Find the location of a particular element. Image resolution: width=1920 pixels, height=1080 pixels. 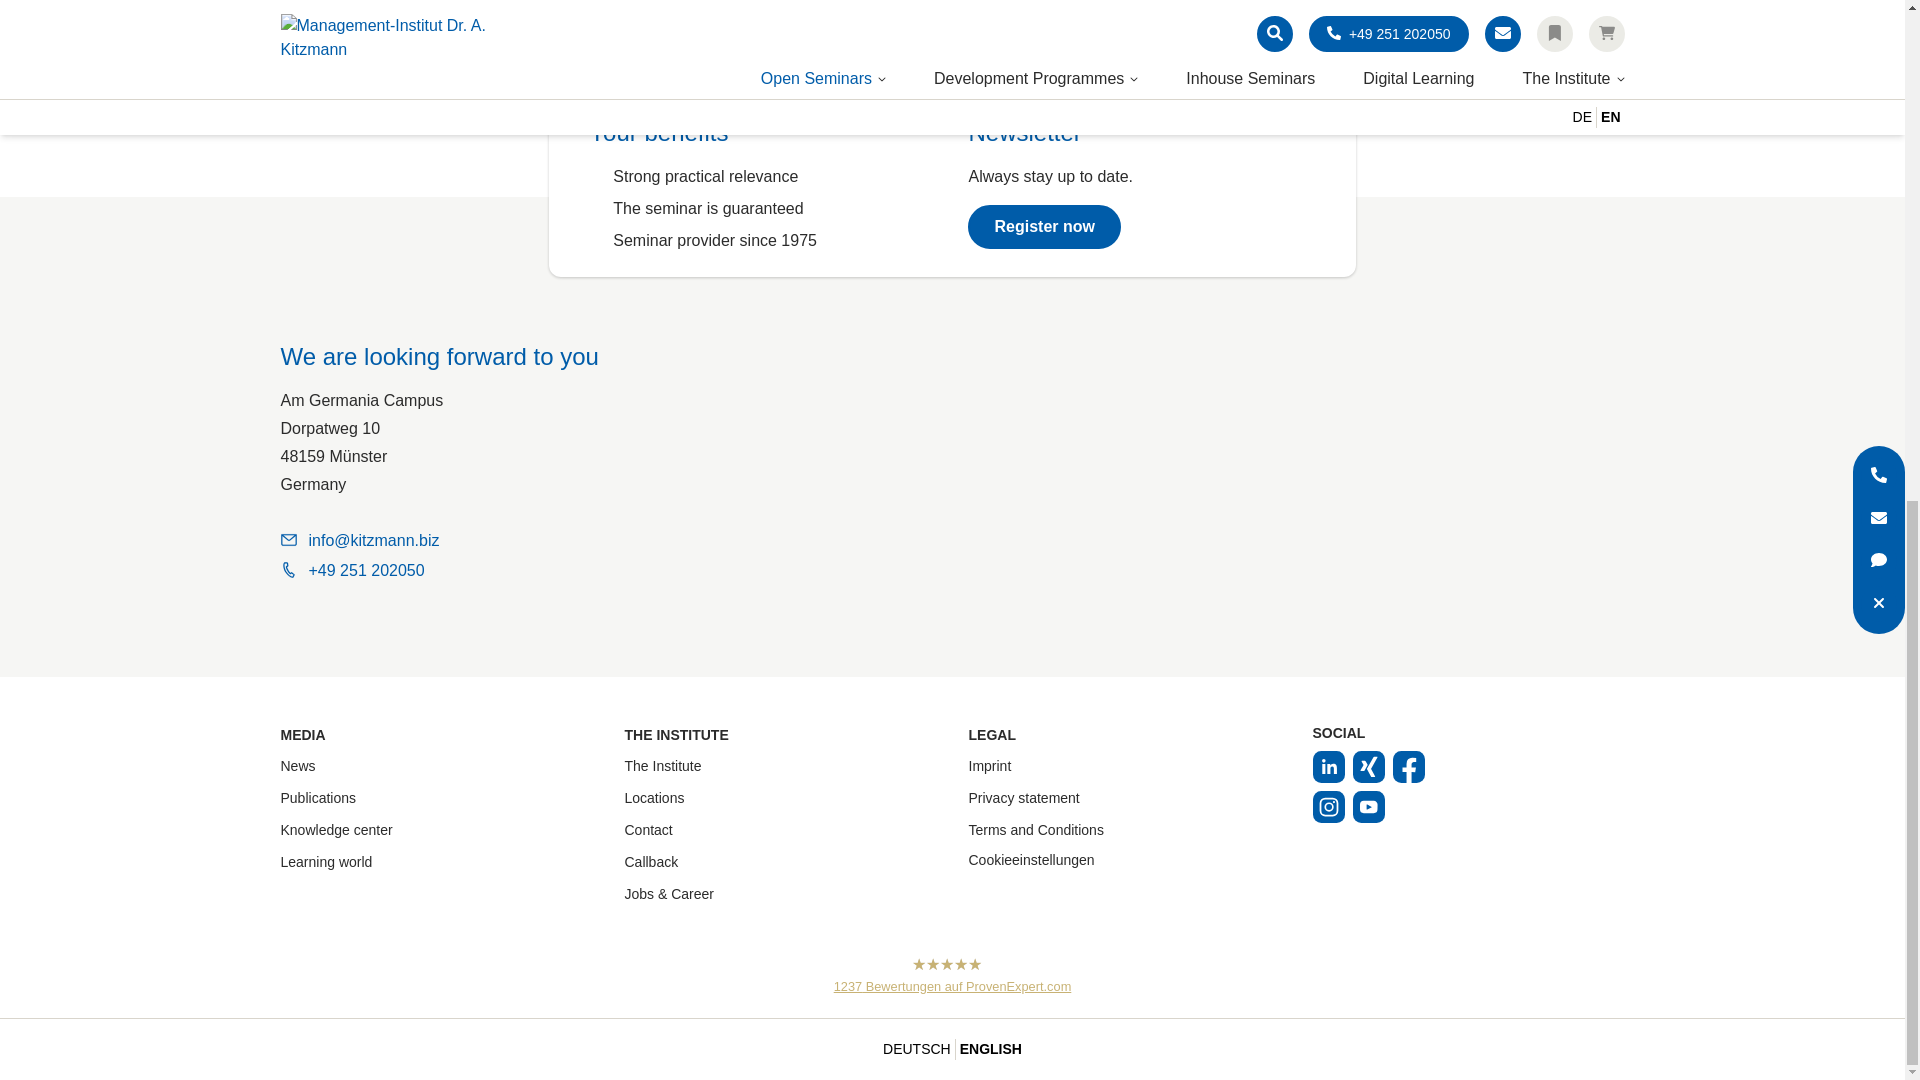

News is located at coordinates (297, 766).